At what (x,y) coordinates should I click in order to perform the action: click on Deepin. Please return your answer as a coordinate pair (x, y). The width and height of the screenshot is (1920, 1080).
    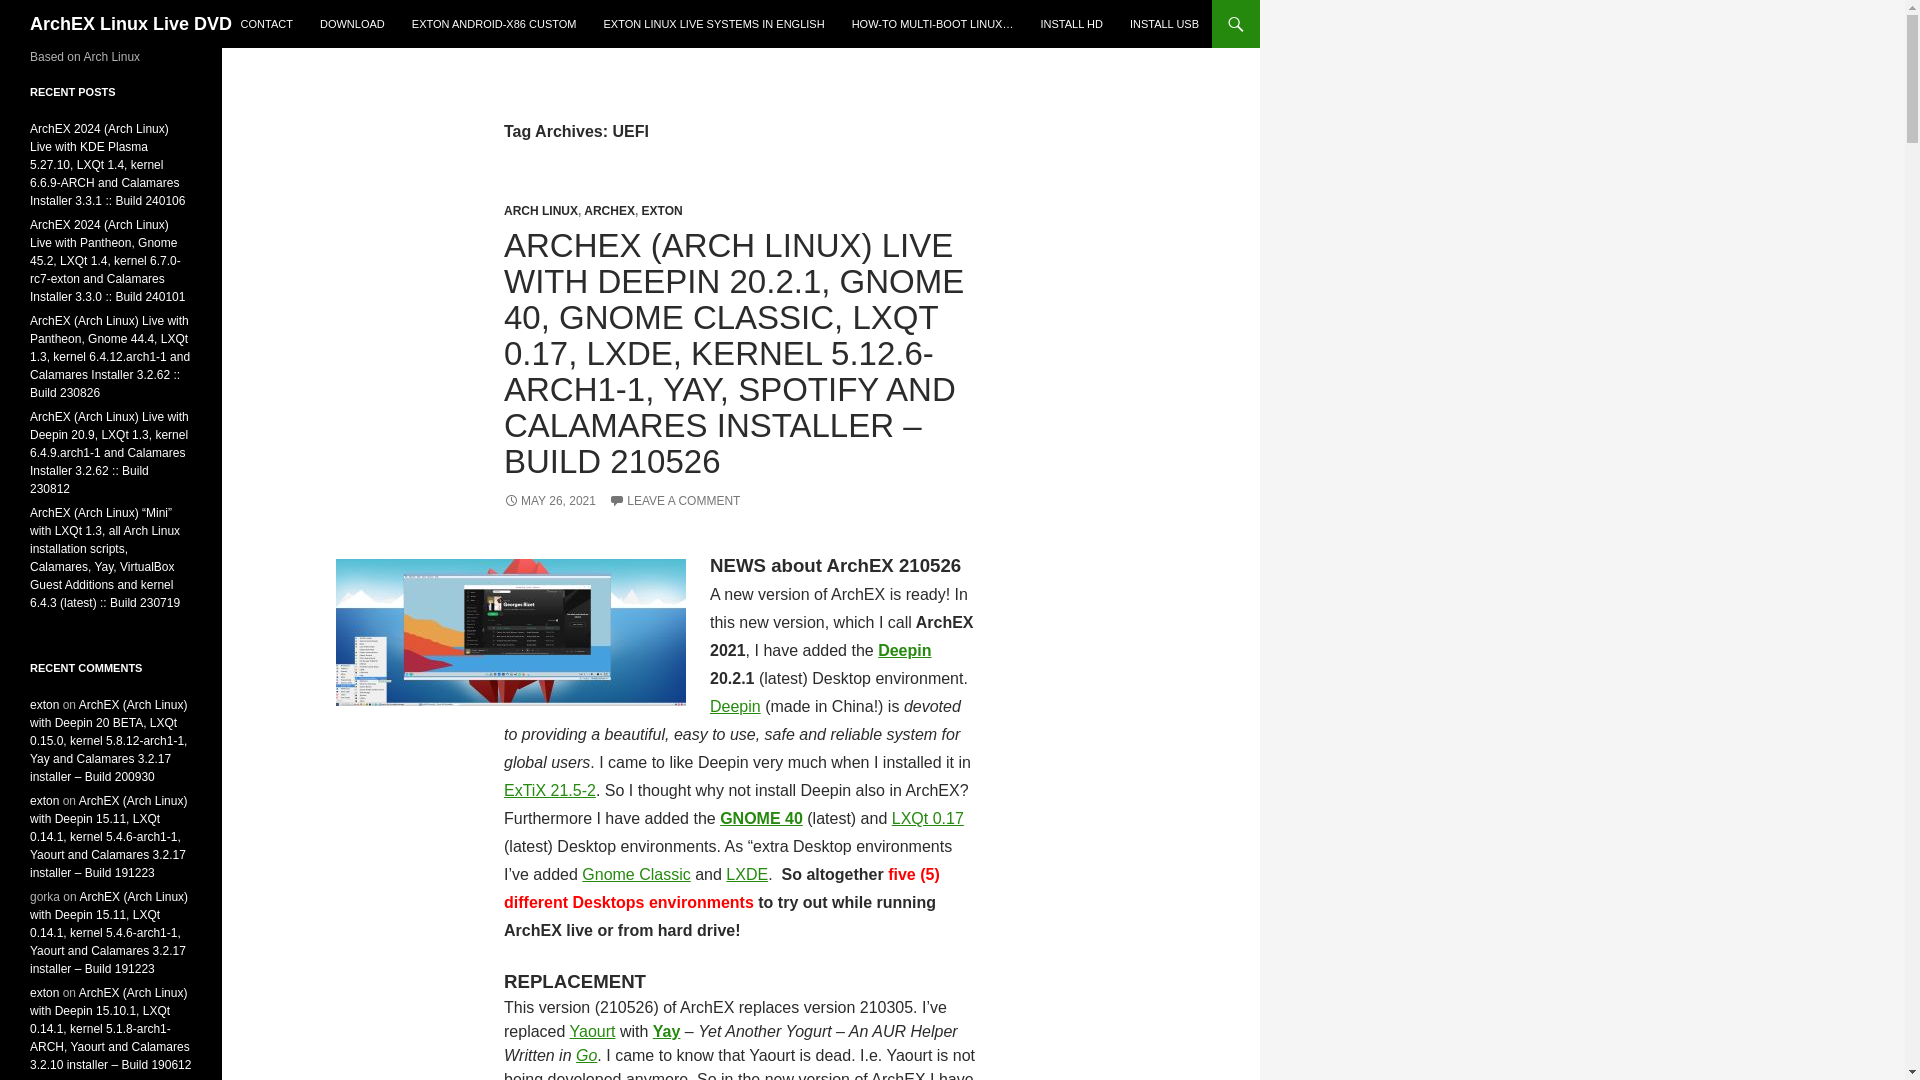
    Looking at the image, I should click on (735, 706).